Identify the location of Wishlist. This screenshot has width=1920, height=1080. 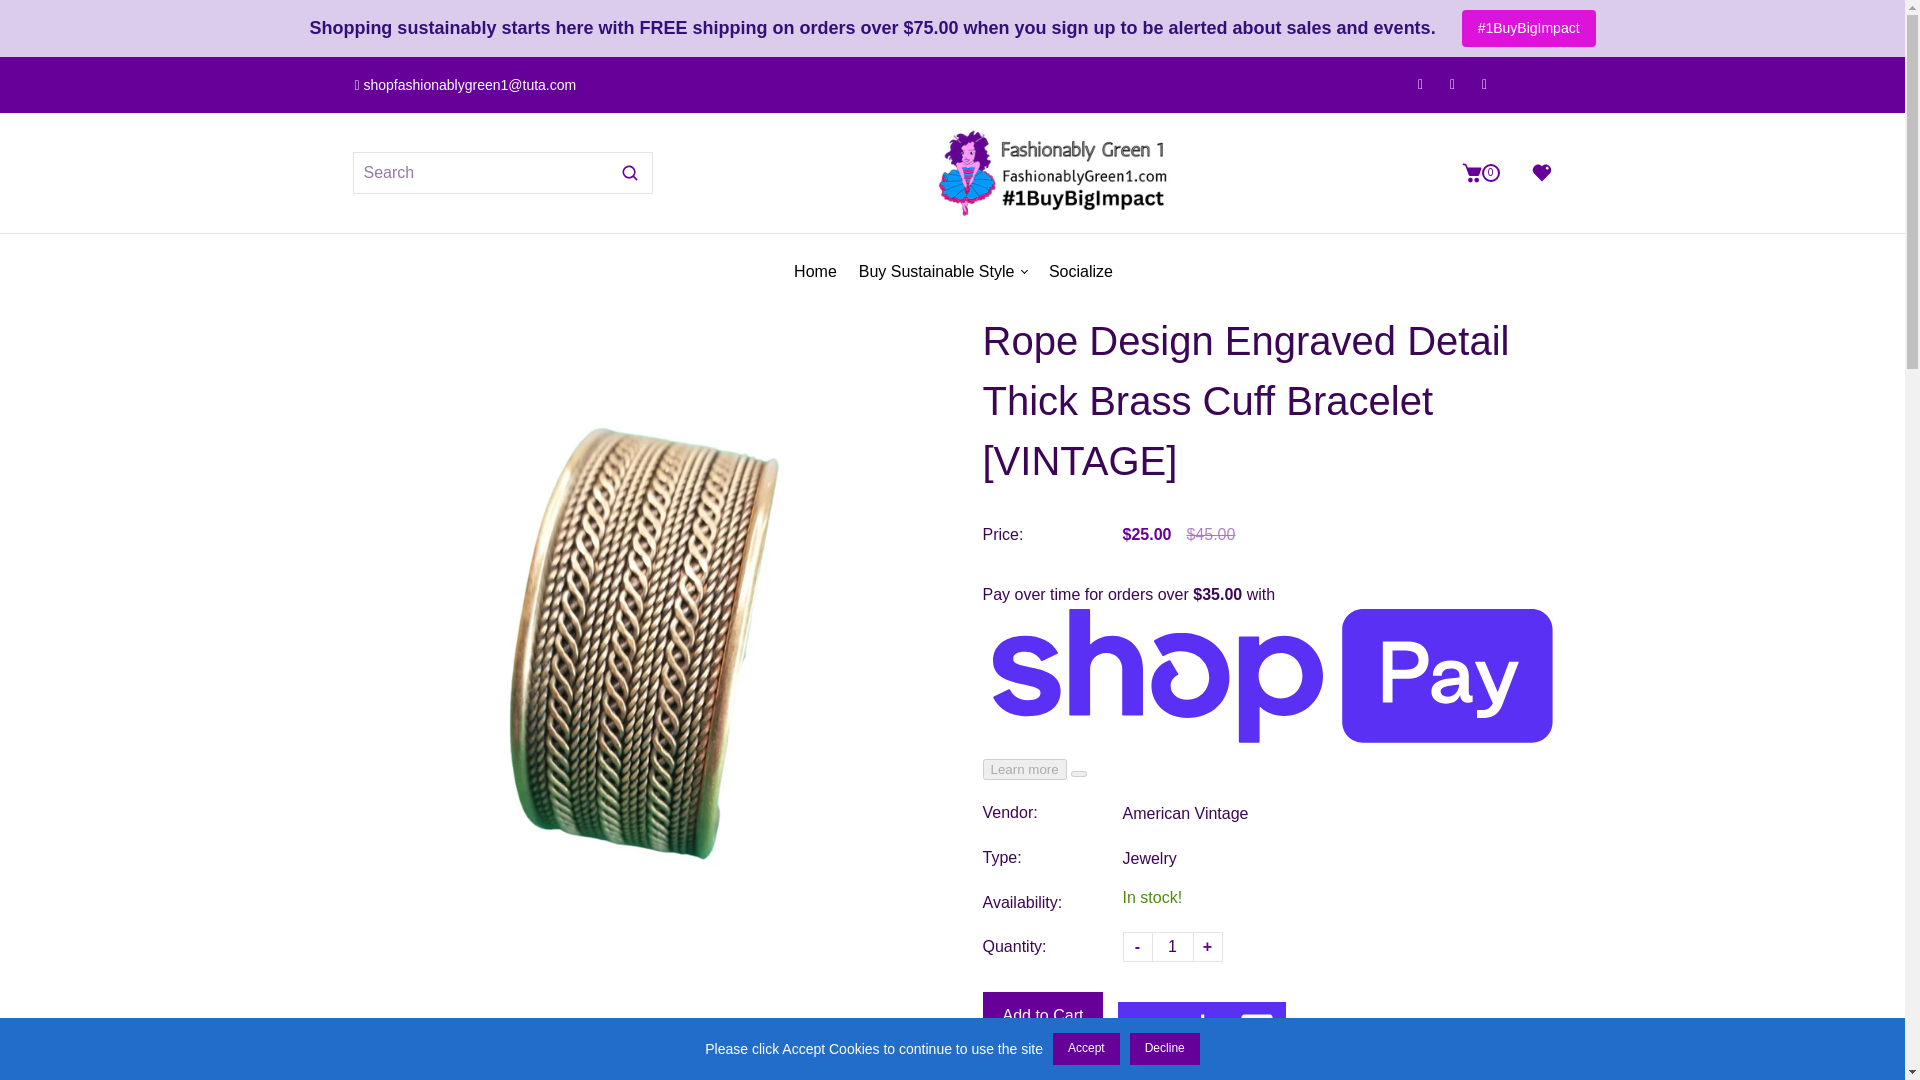
(1534, 172).